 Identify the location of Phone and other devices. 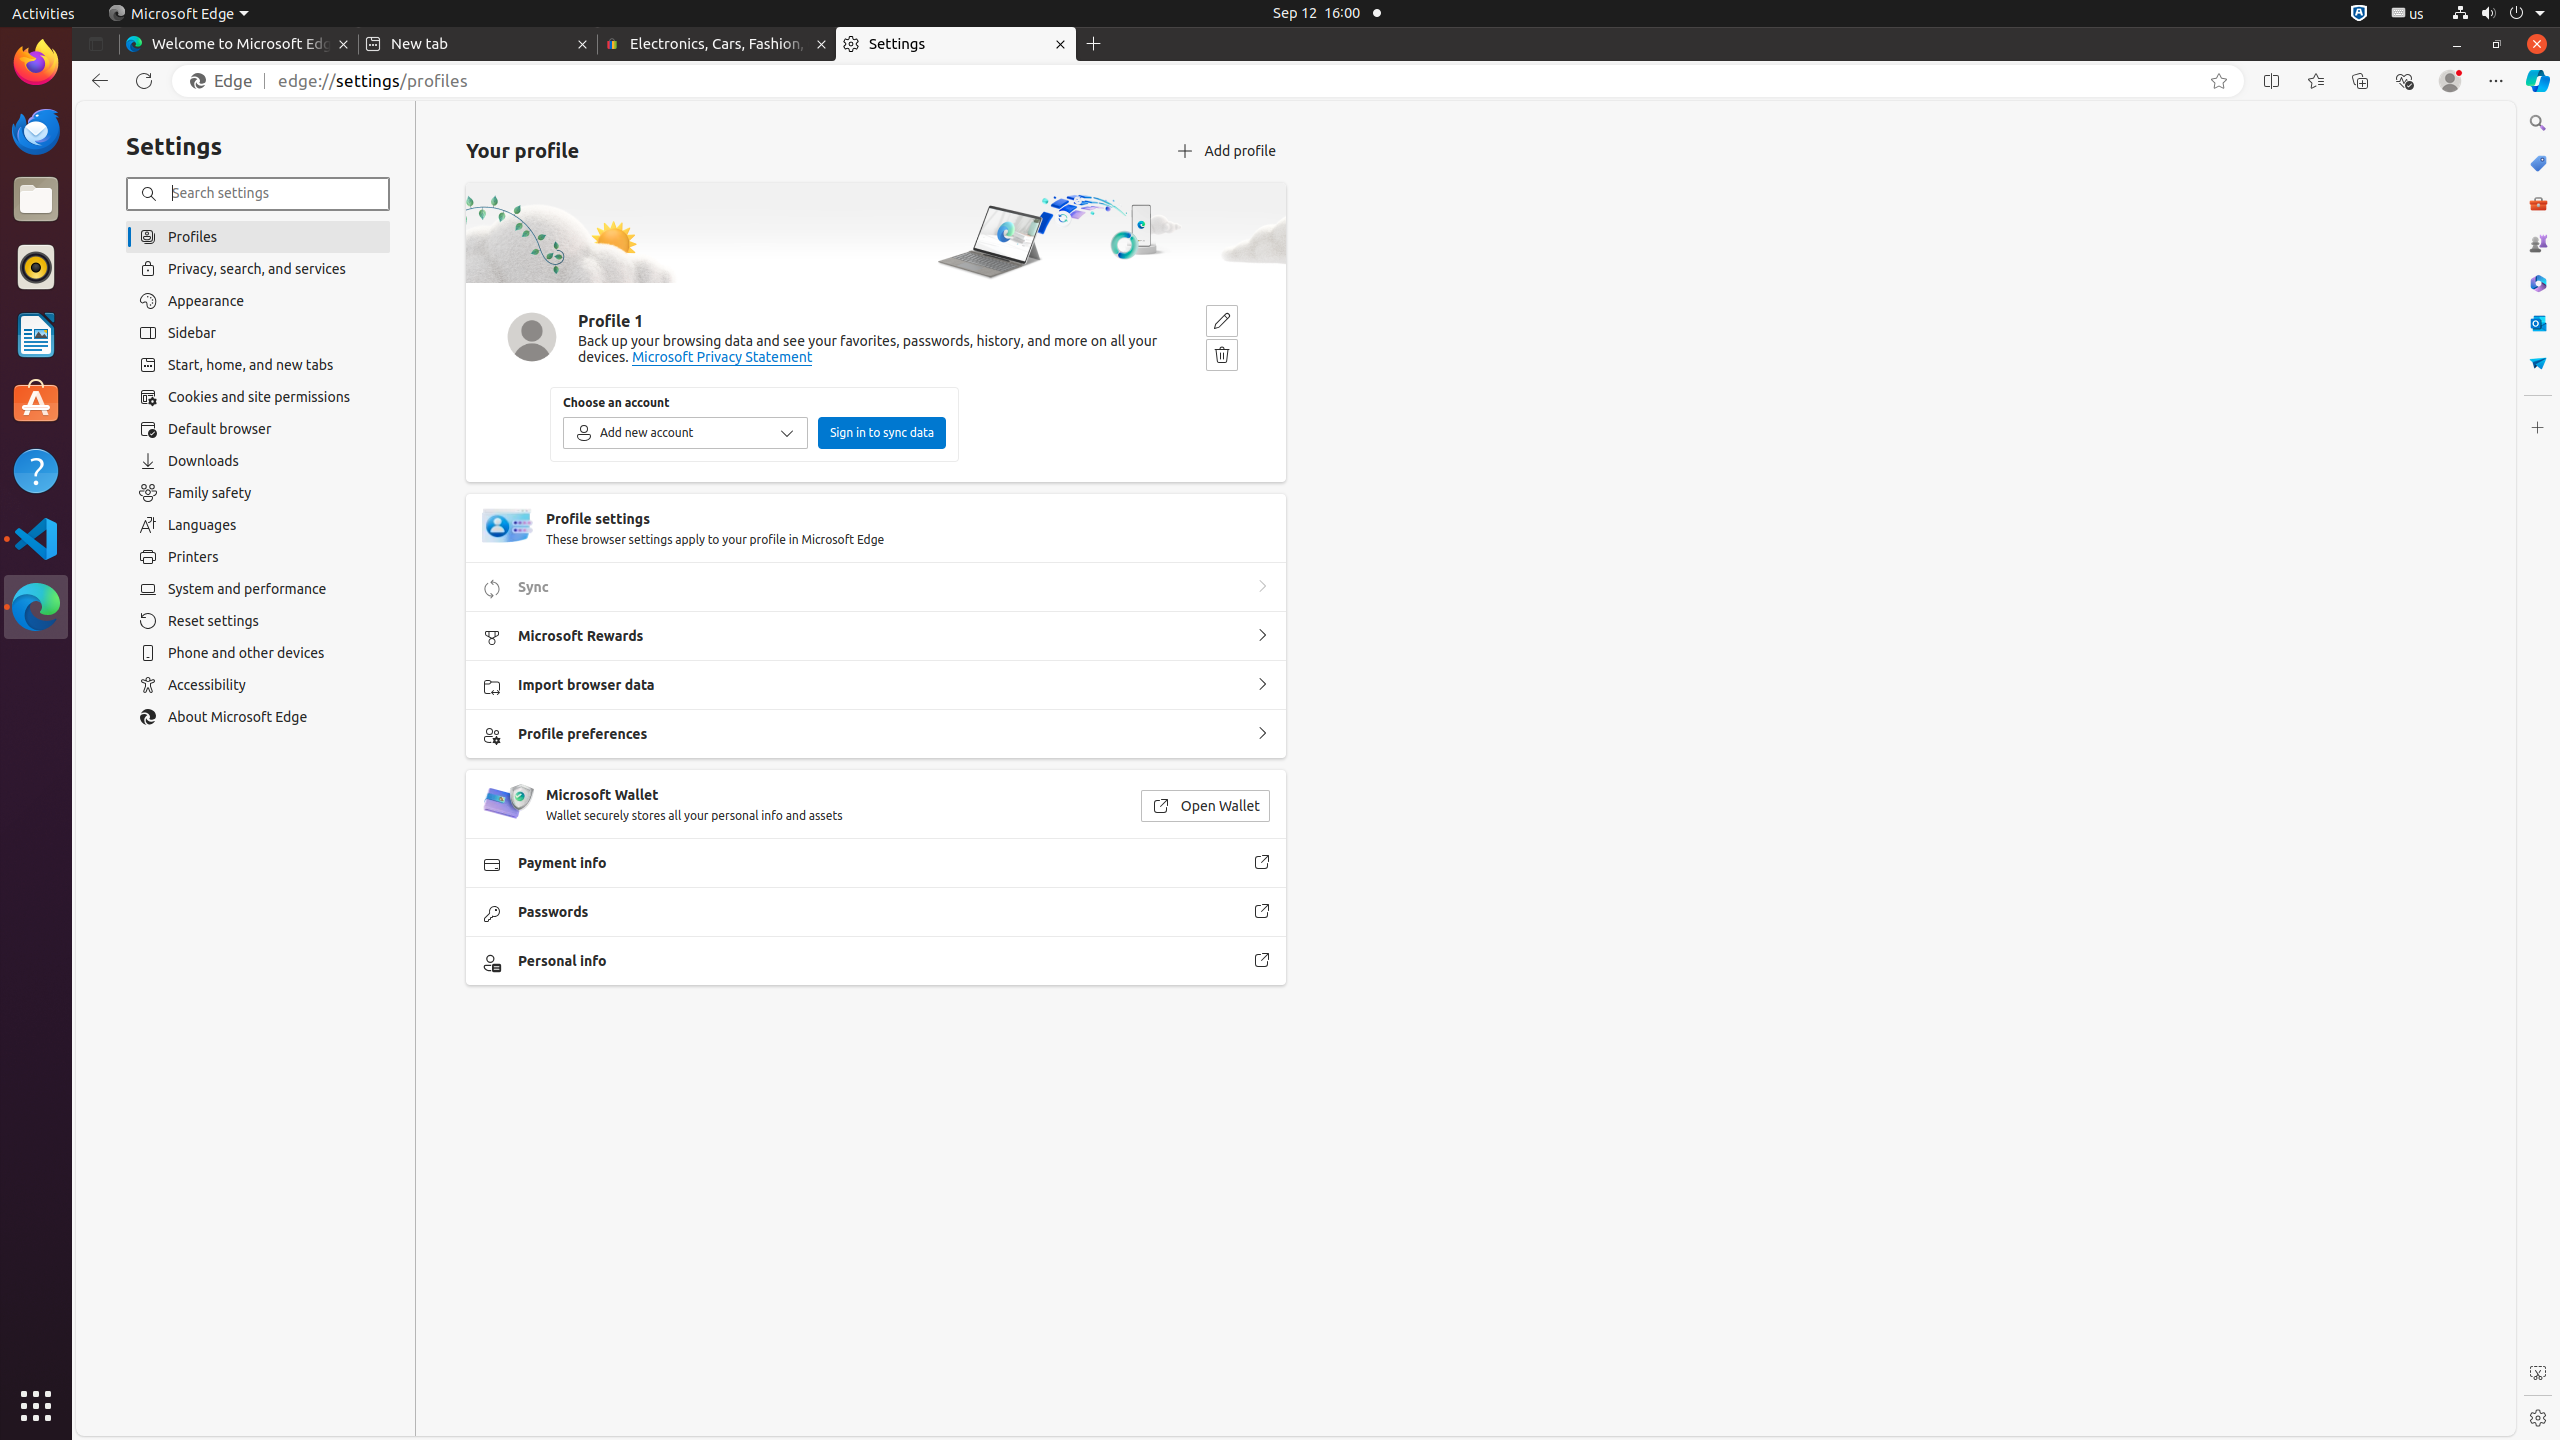
(258, 653).